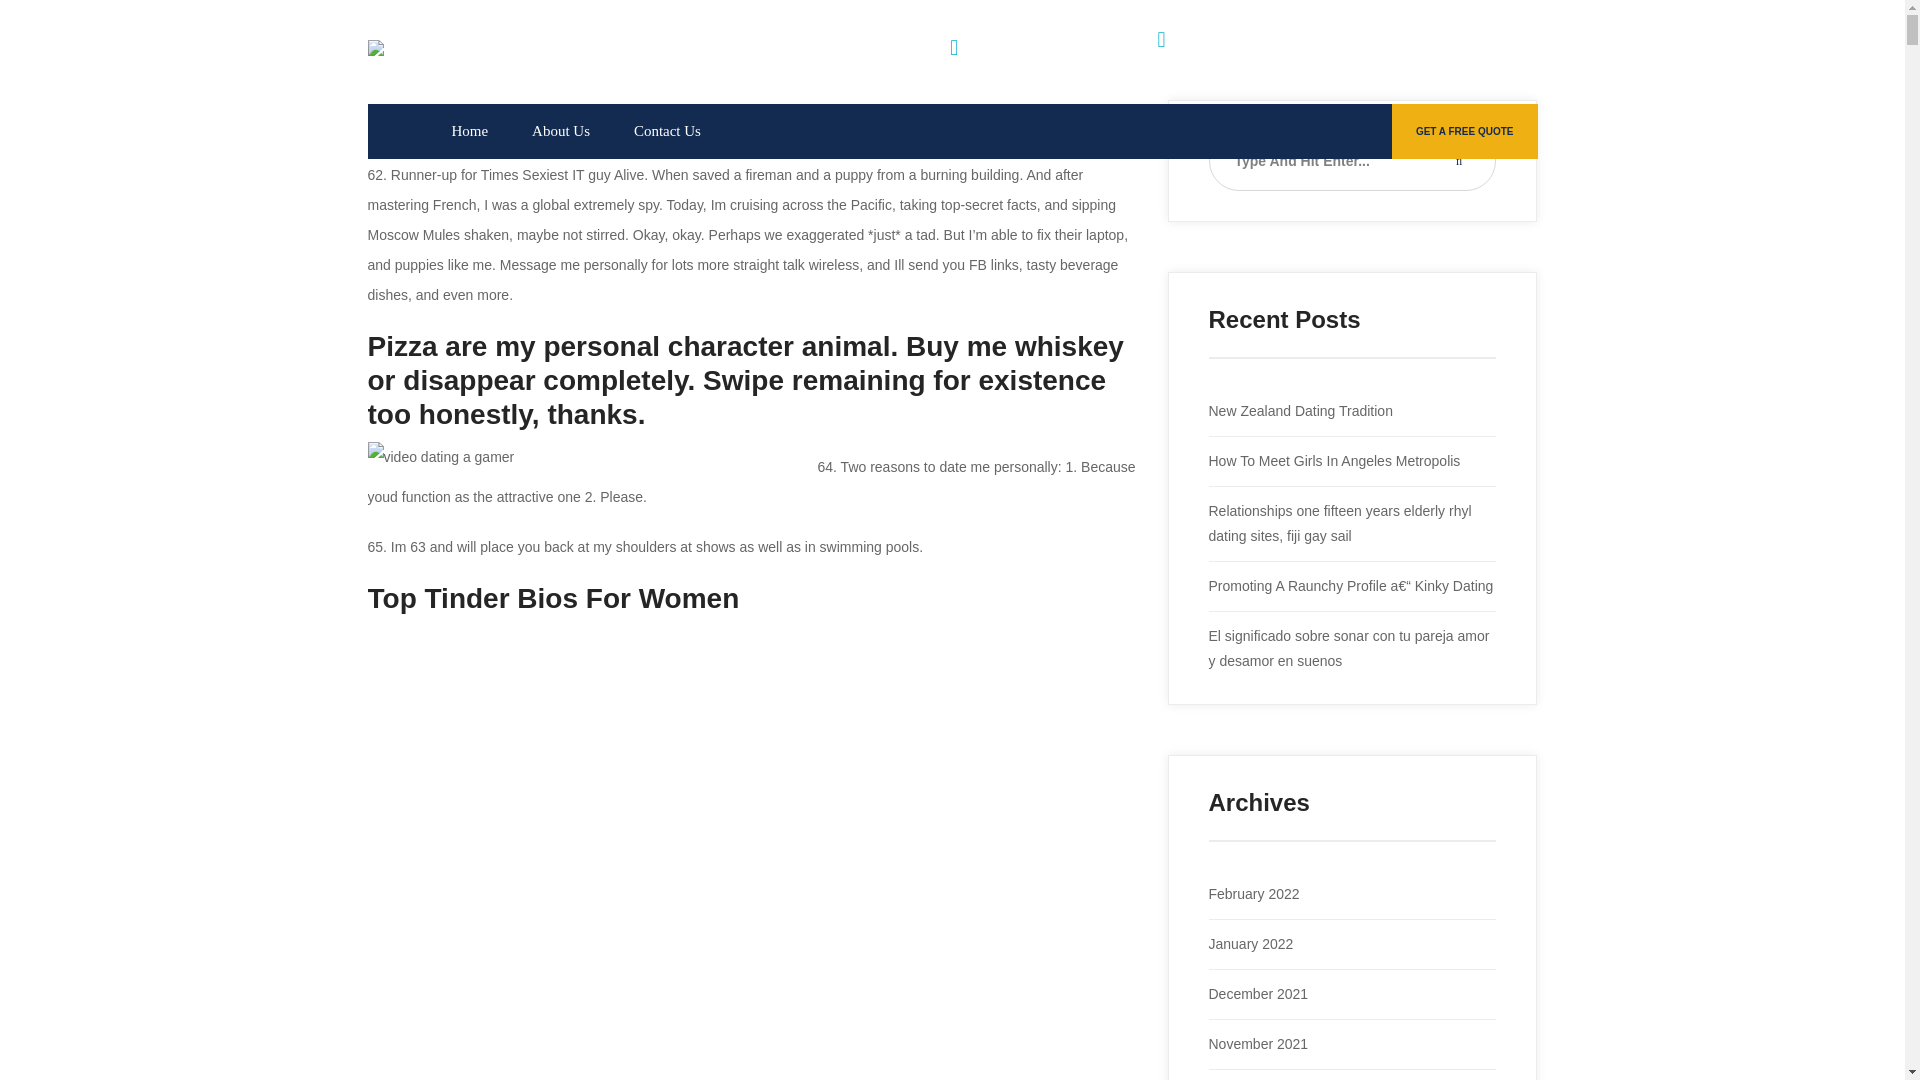 This screenshot has width=1920, height=1080. I want to click on November 2021, so click(1257, 1043).